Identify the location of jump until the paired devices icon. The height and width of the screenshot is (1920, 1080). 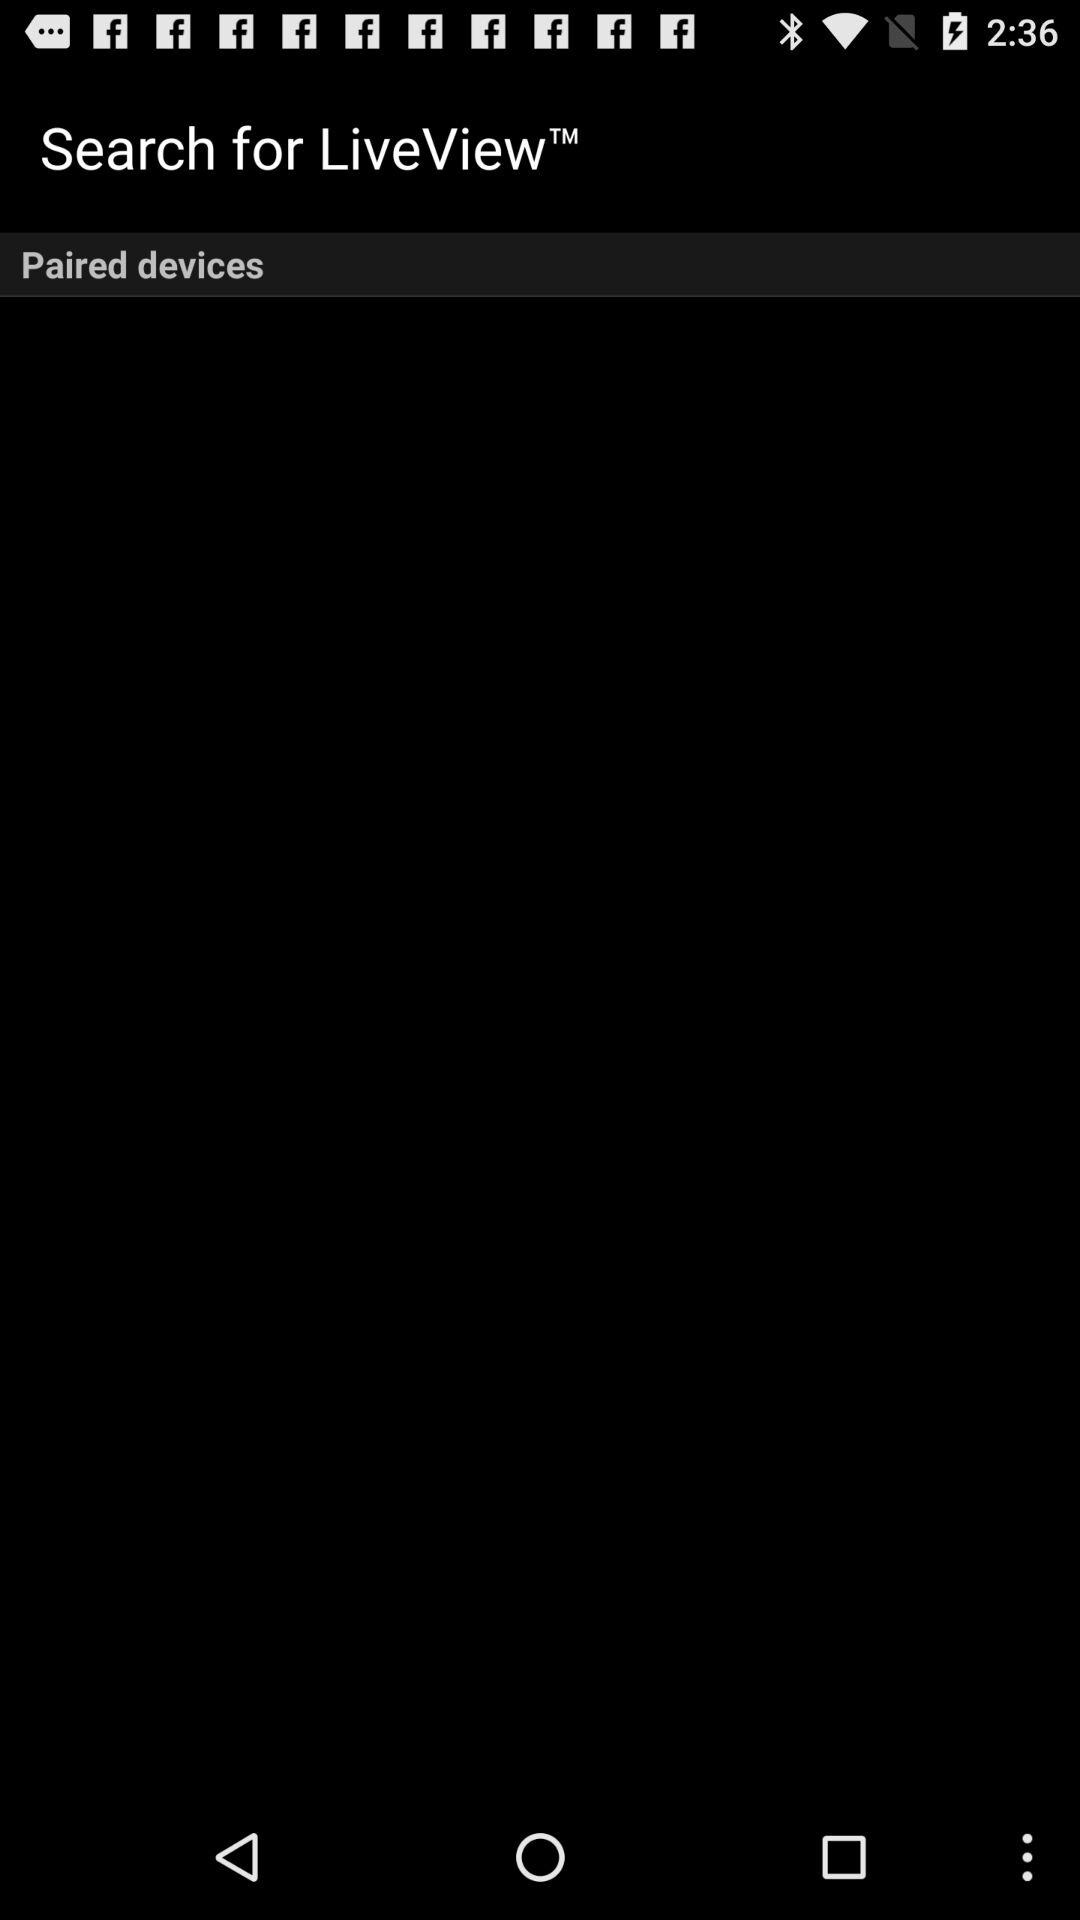
(540, 264).